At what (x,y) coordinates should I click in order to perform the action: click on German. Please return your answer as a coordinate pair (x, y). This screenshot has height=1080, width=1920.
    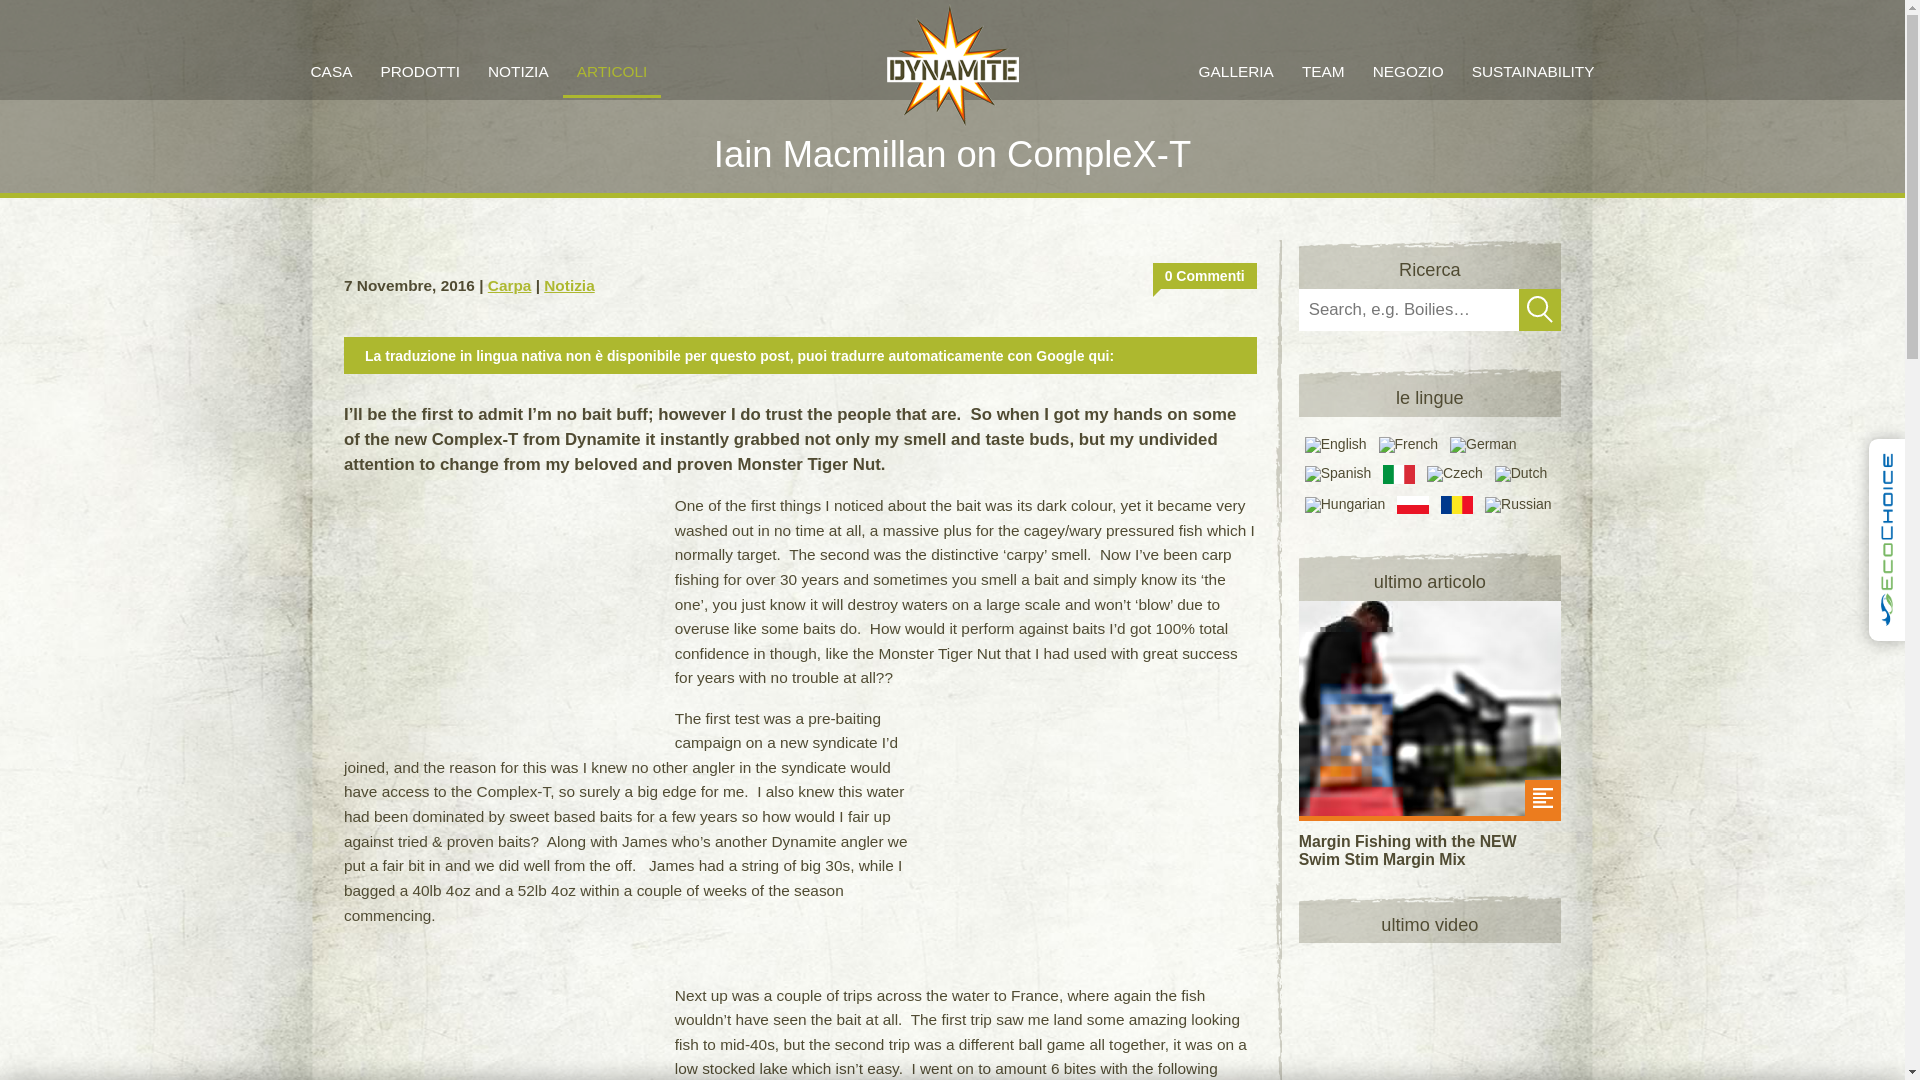
    Looking at the image, I should click on (1480, 444).